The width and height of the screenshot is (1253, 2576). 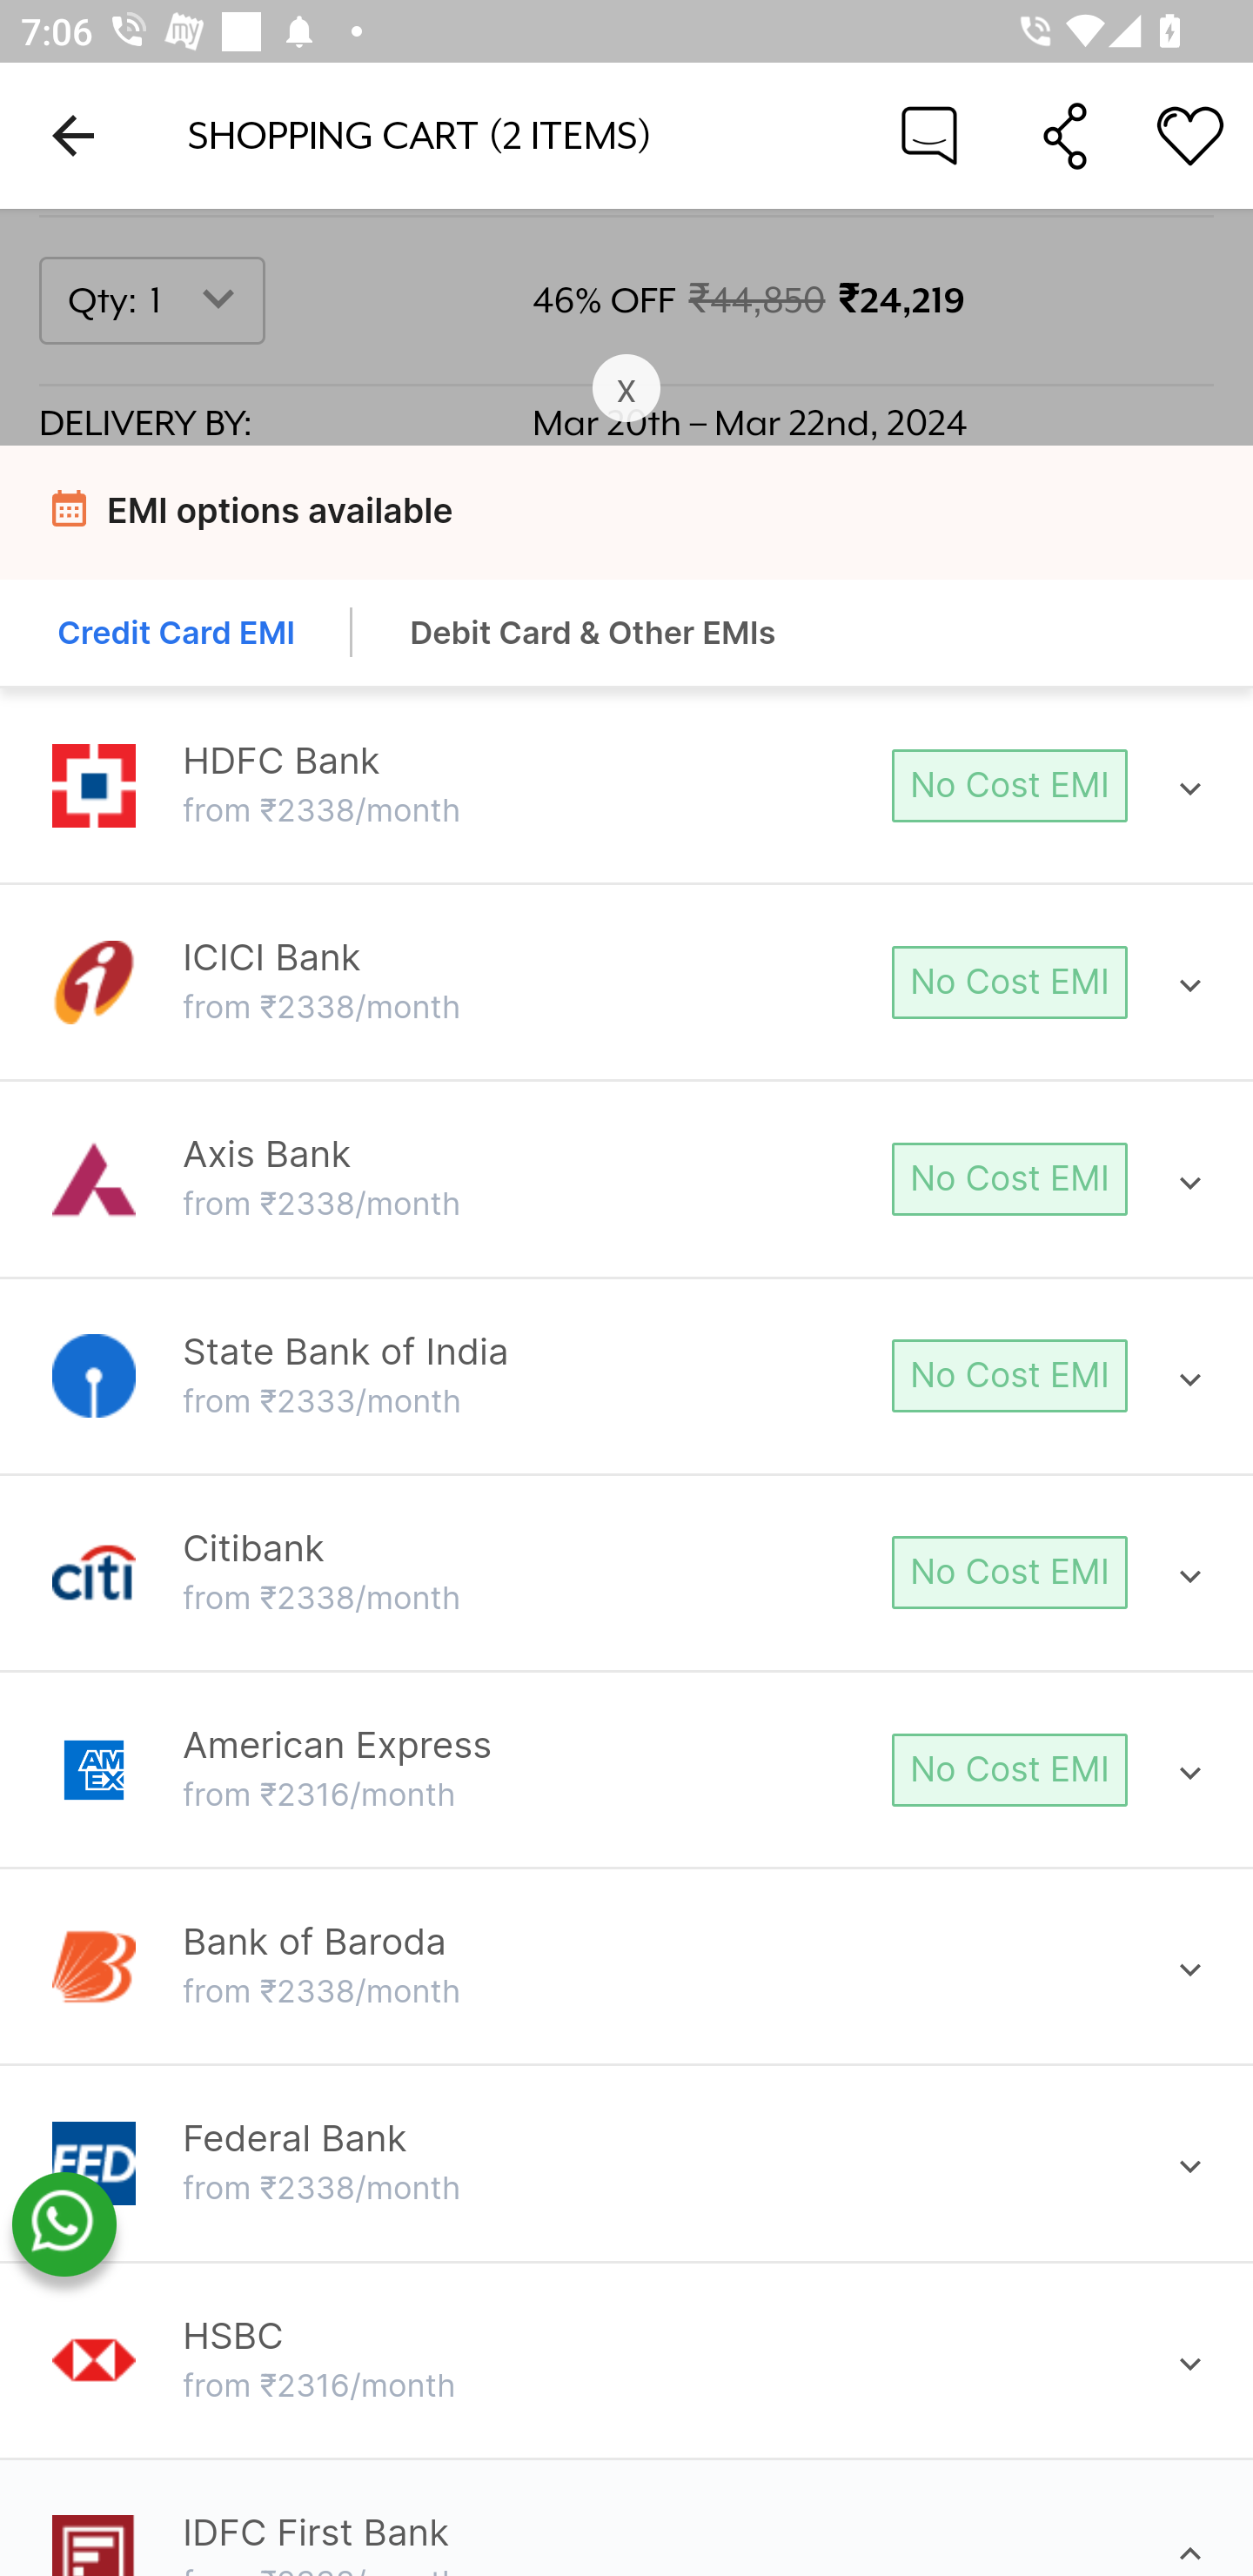 I want to click on Debit Card & Other EMIs, so click(x=593, y=635).